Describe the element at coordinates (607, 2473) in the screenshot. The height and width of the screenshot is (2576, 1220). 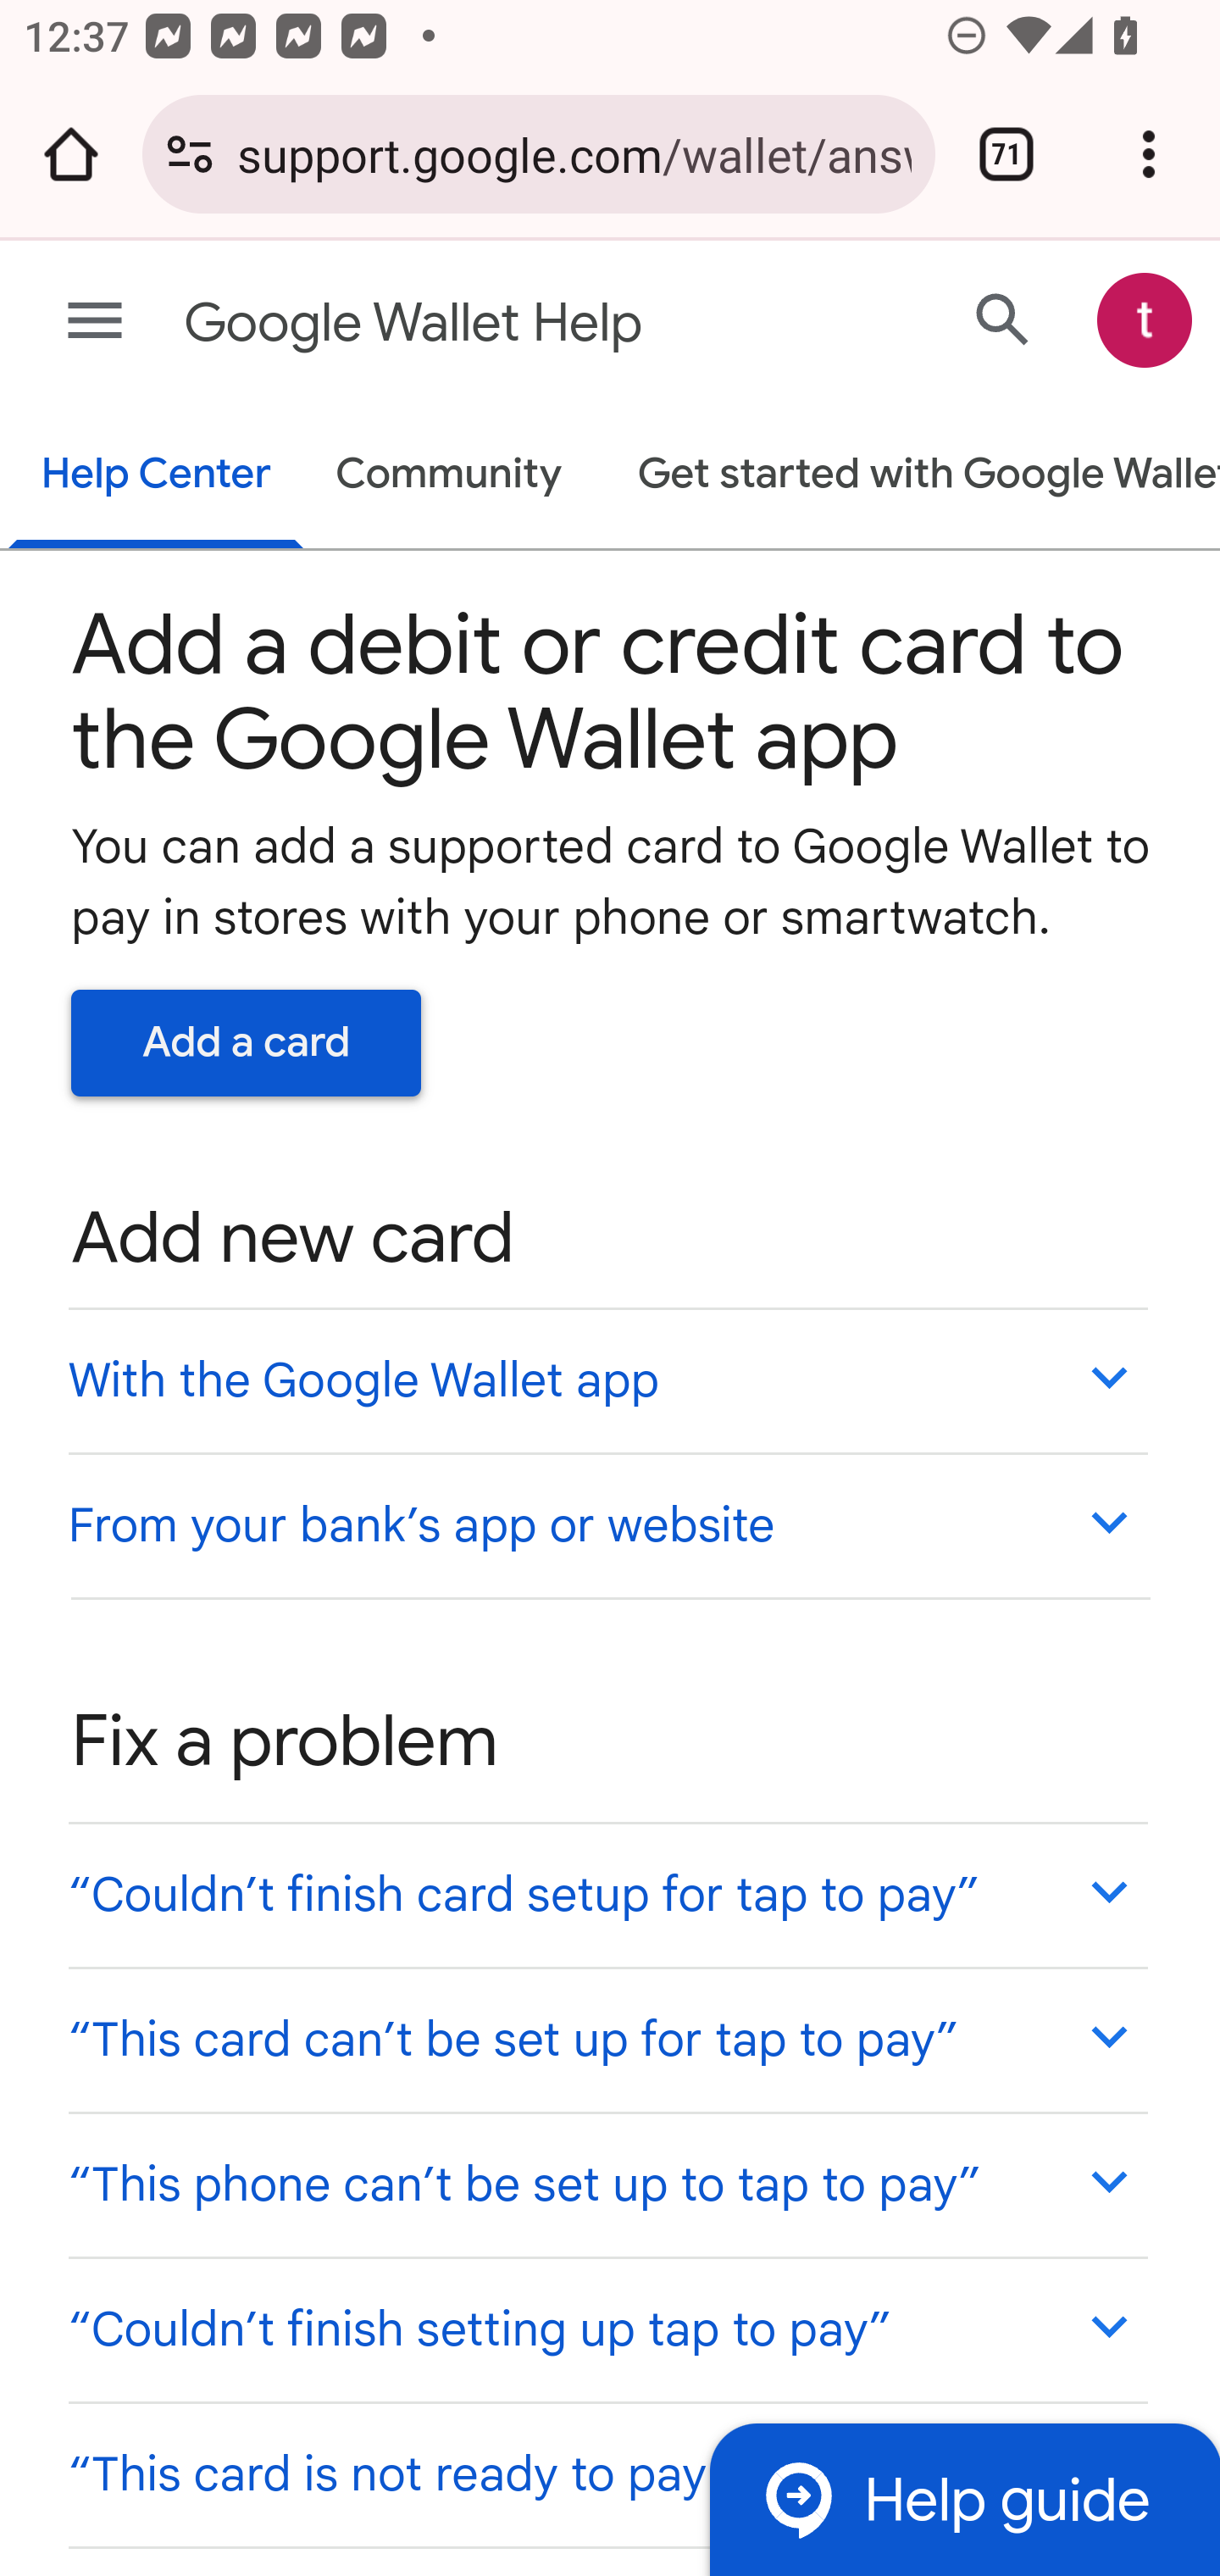
I see `“This card is not ready to pay online”` at that location.